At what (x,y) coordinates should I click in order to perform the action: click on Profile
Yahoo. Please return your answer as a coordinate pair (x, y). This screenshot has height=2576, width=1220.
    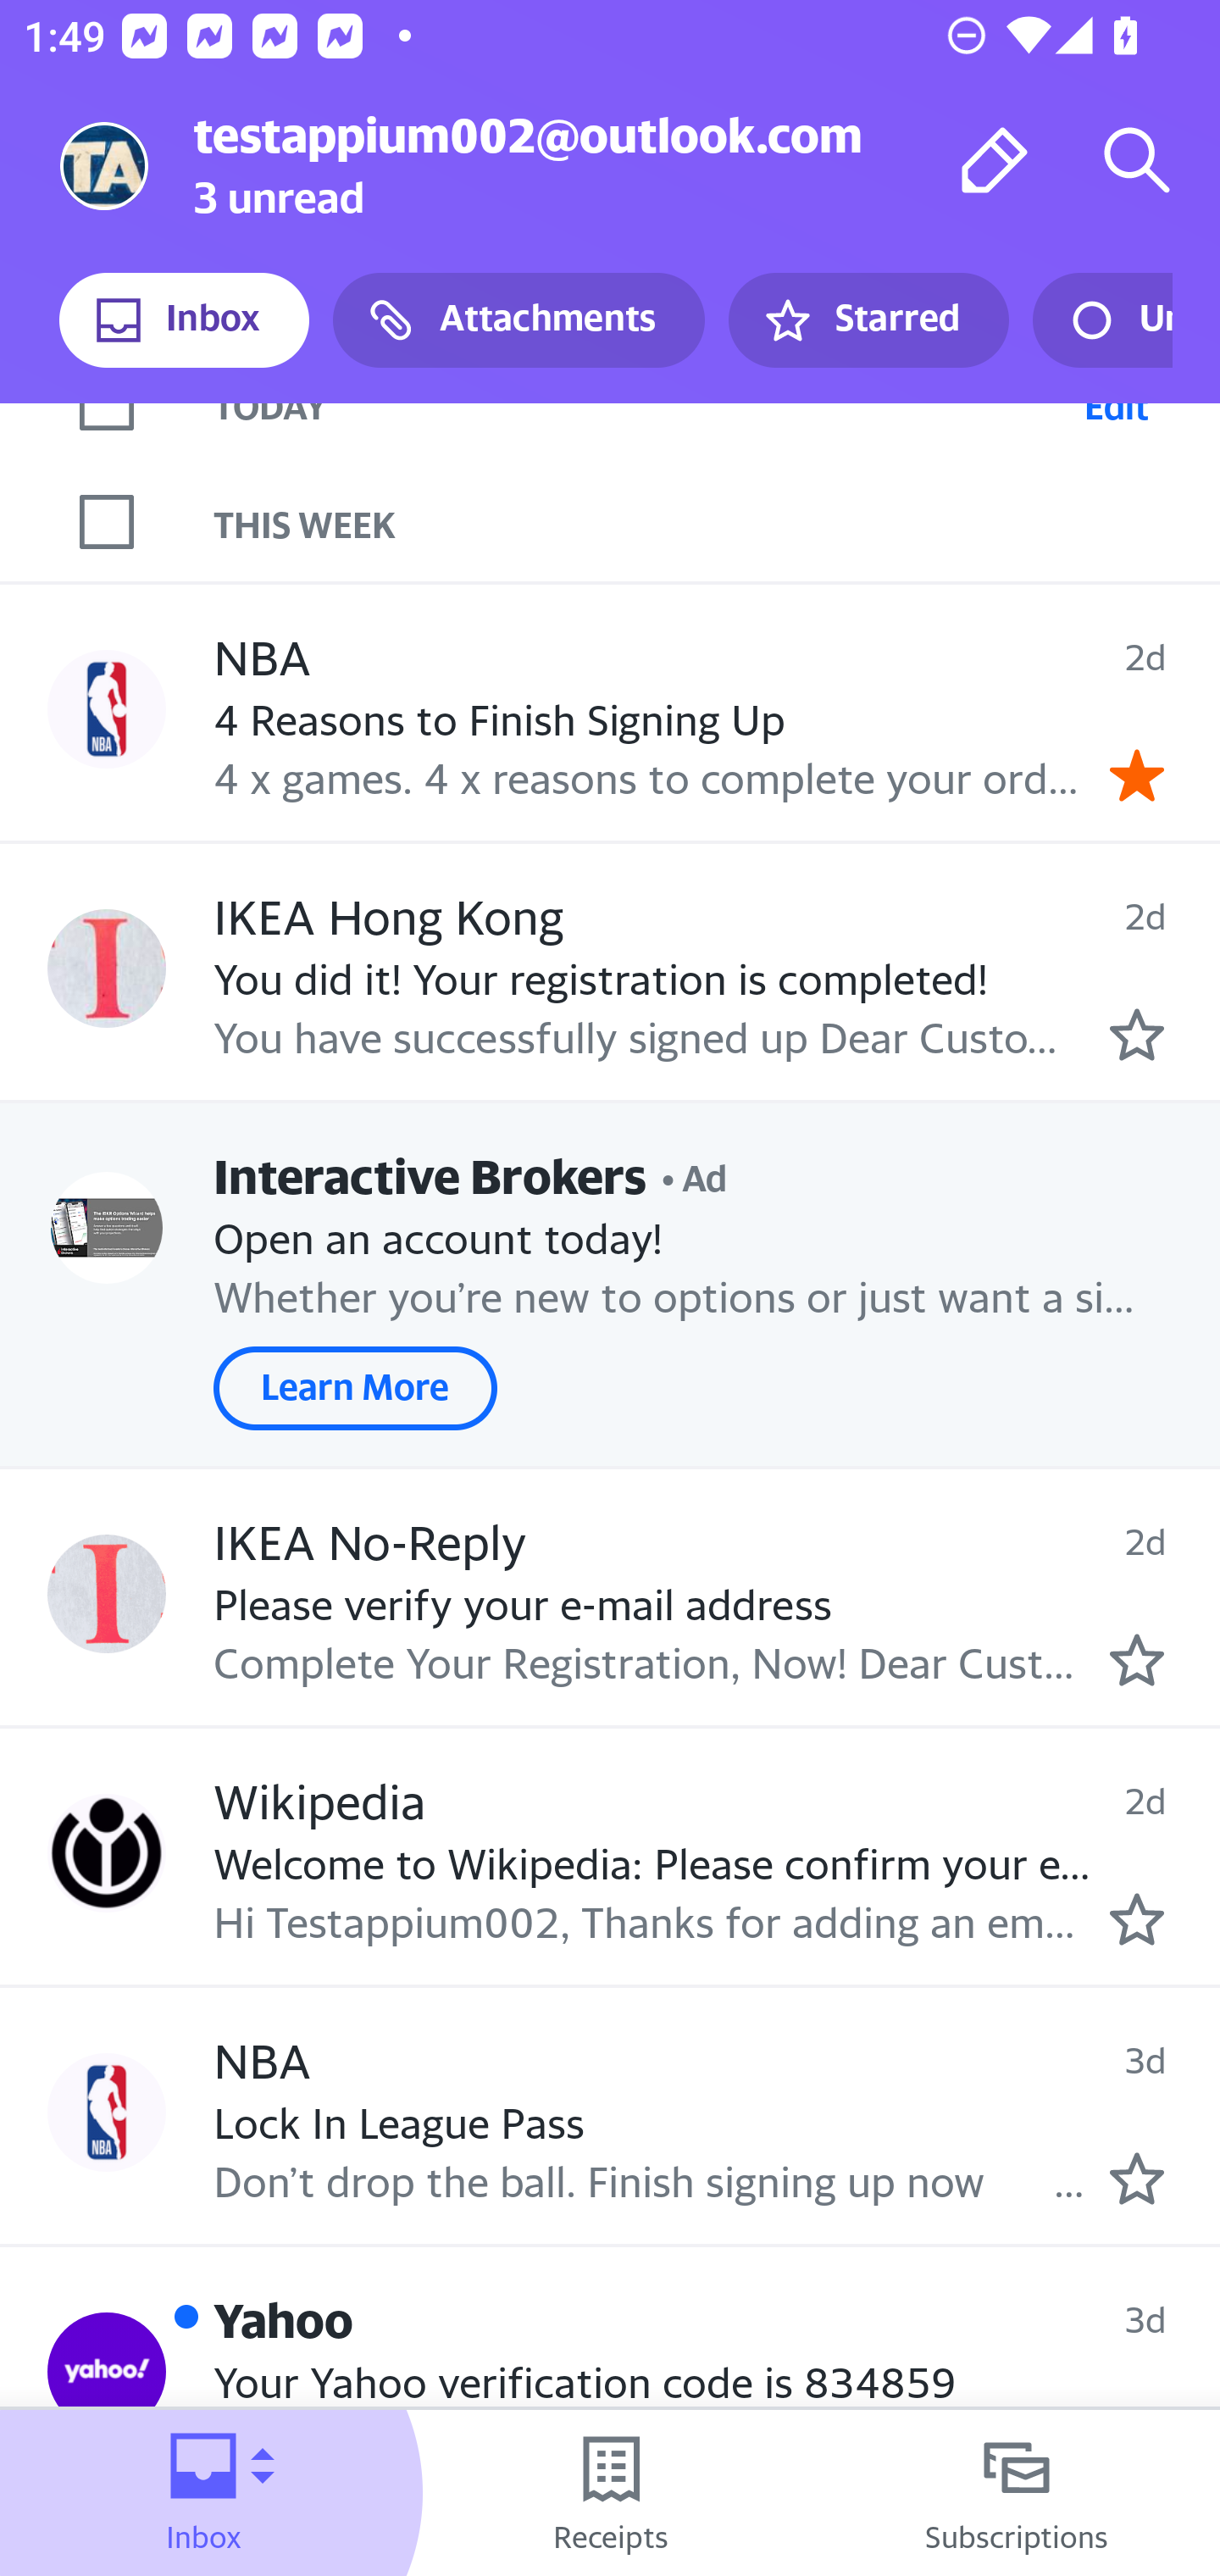
    Looking at the image, I should click on (107, 2372).